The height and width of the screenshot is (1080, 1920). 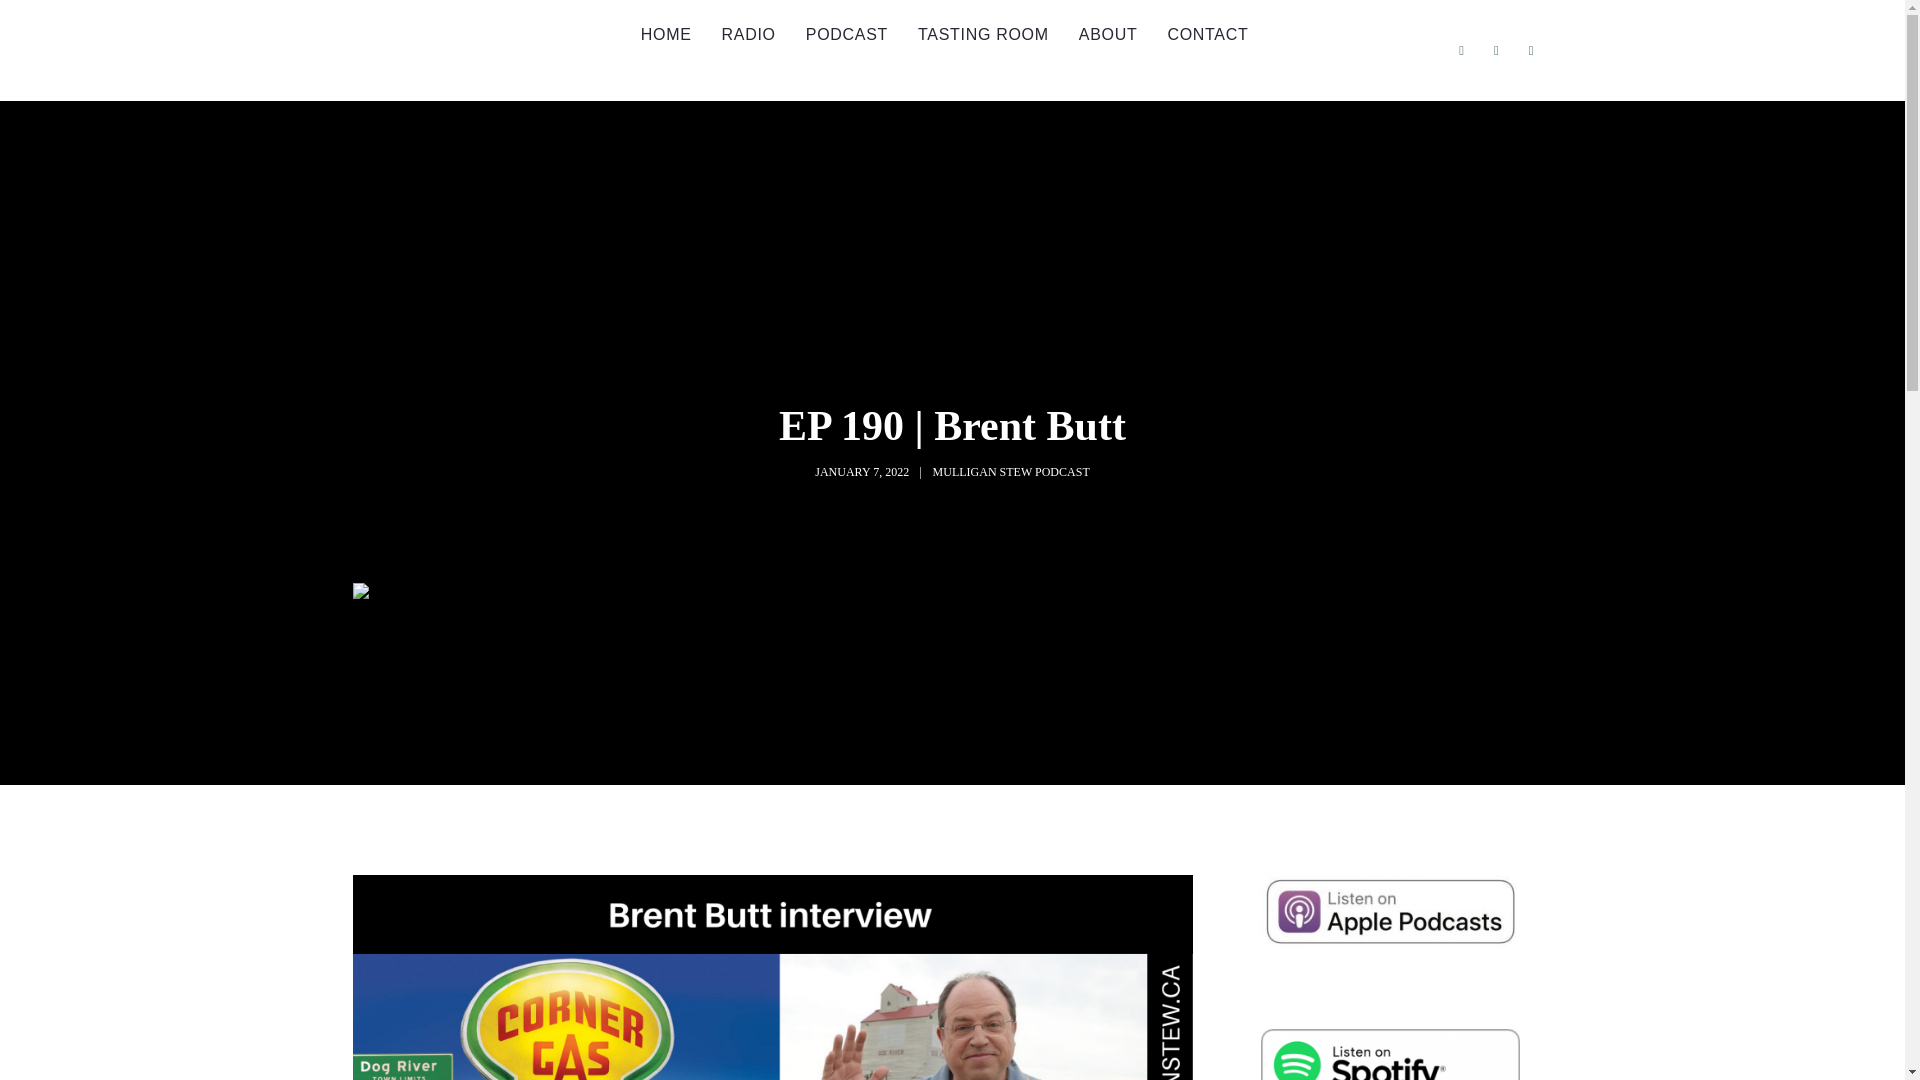 What do you see at coordinates (1208, 35) in the screenshot?
I see `CONTACT` at bounding box center [1208, 35].